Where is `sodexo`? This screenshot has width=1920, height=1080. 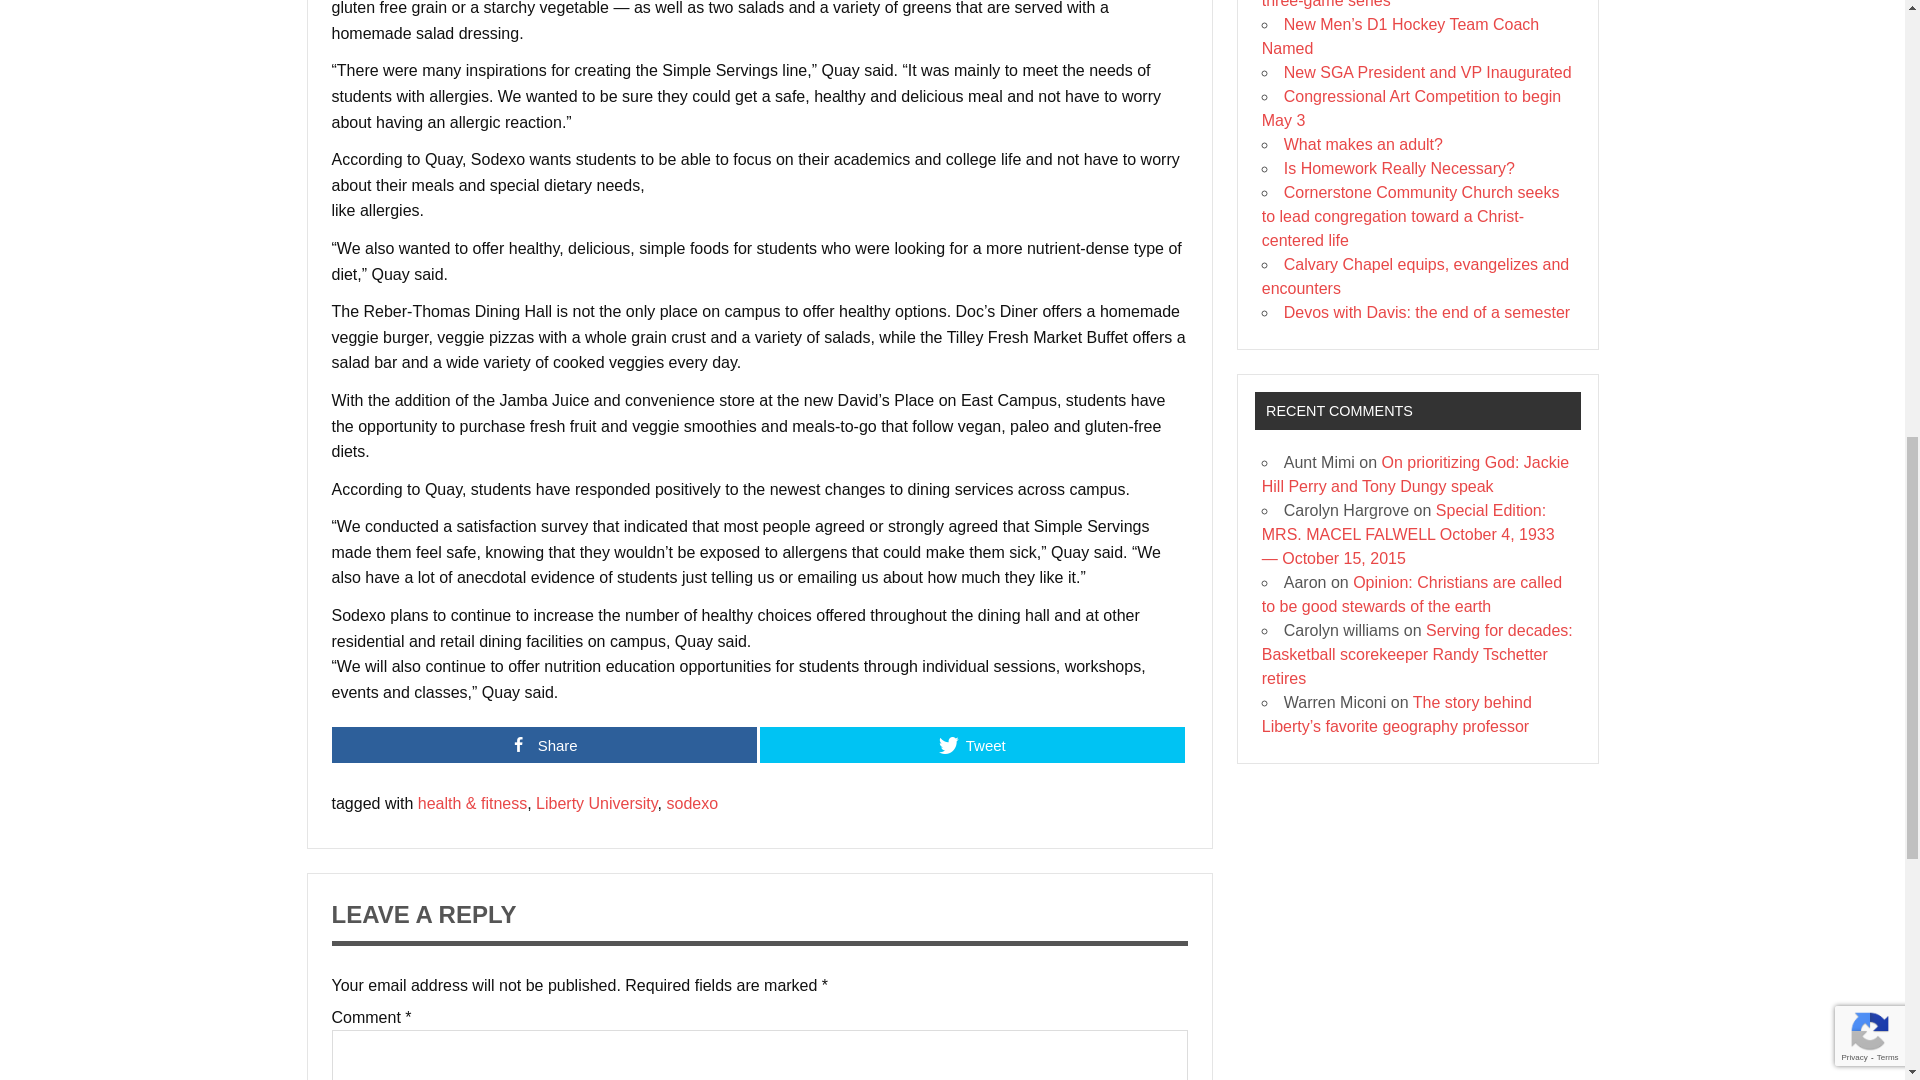 sodexo is located at coordinates (692, 803).